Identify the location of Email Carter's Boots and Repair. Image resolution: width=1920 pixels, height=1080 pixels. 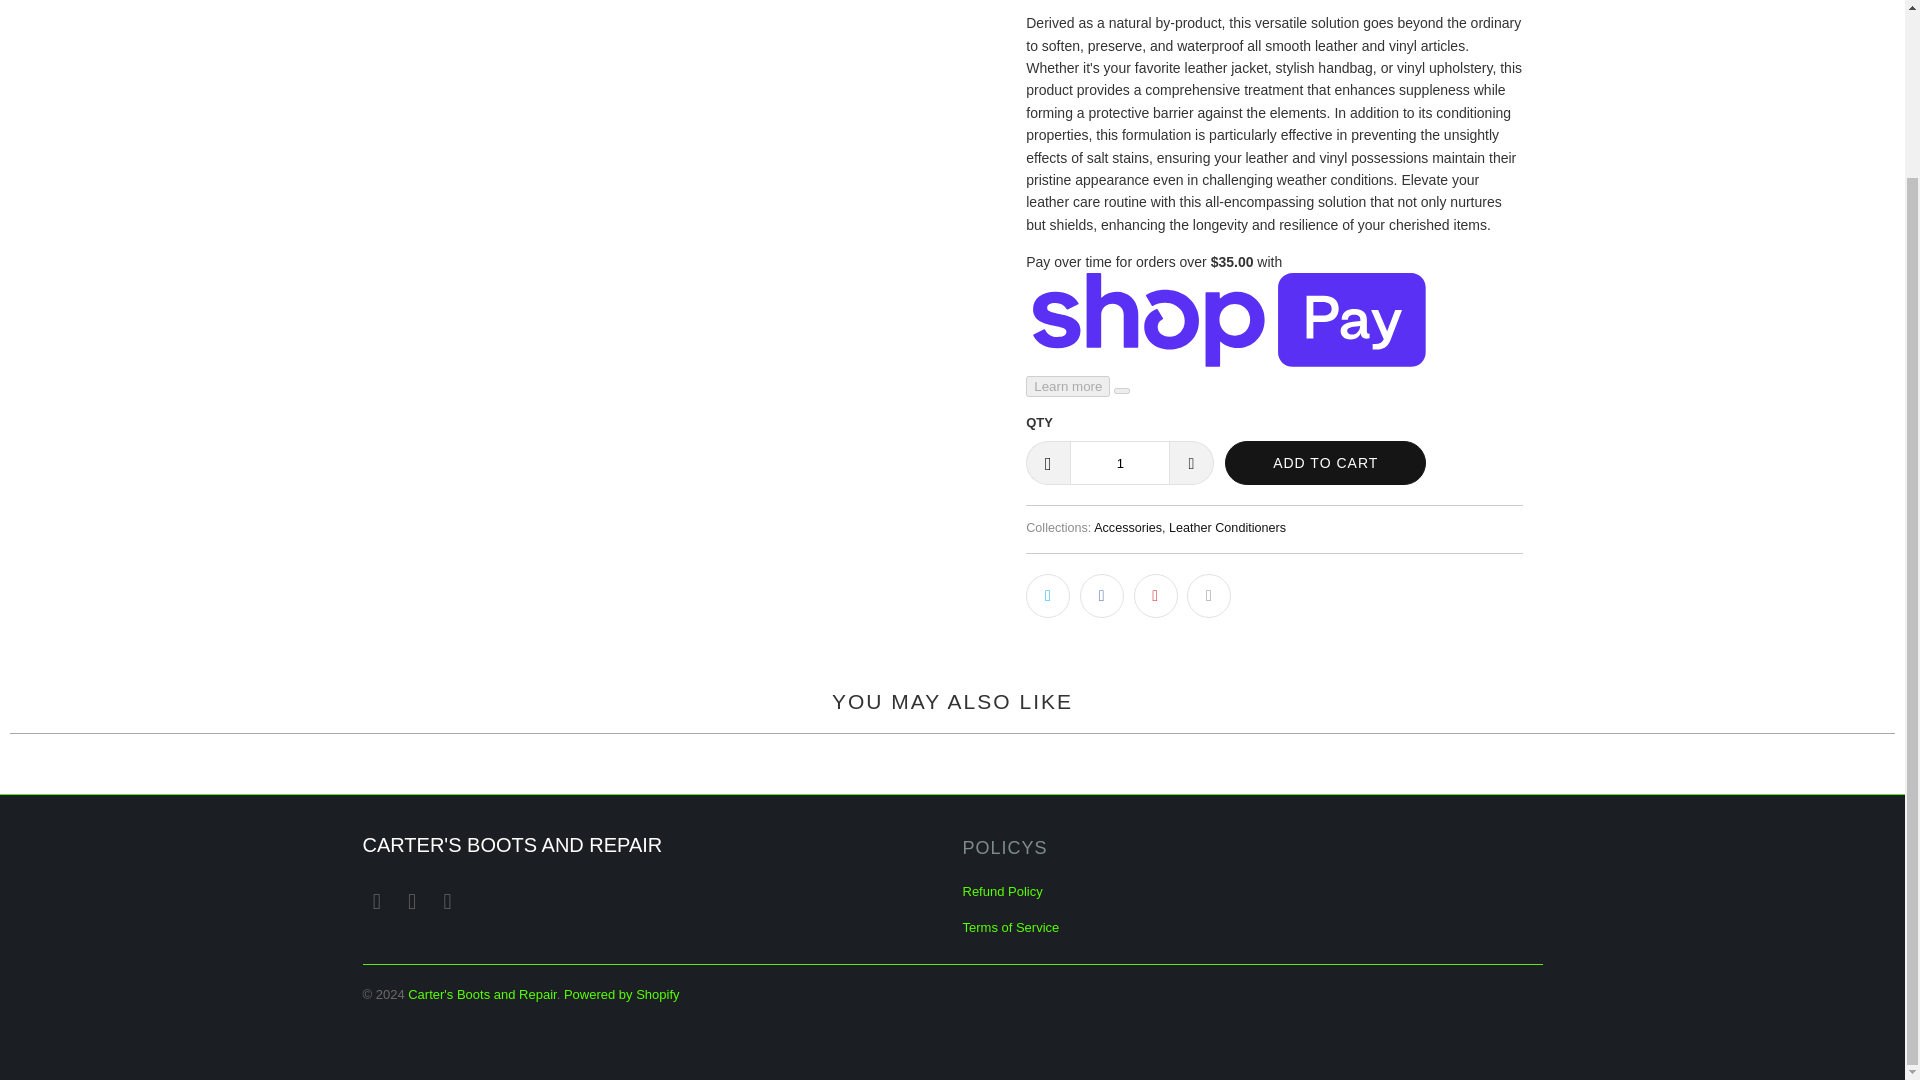
(448, 901).